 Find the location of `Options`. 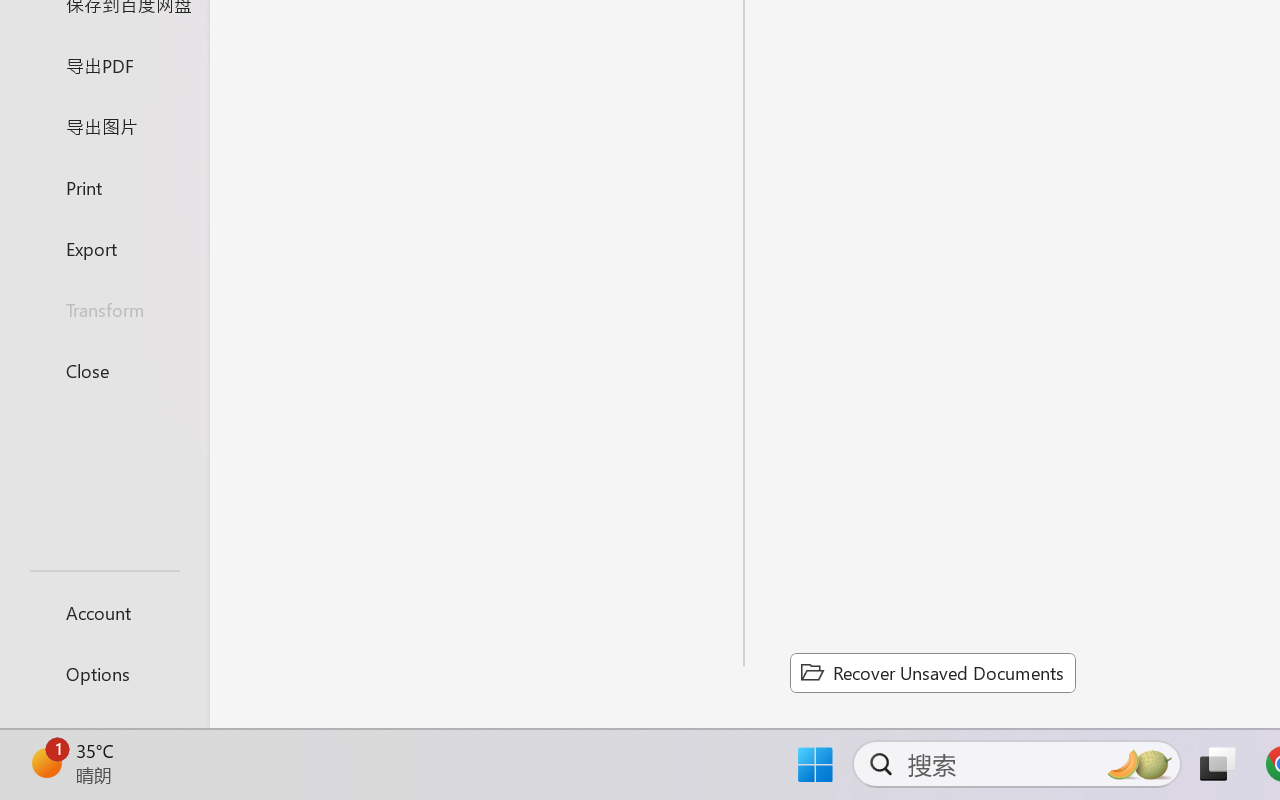

Options is located at coordinates (104, 674).